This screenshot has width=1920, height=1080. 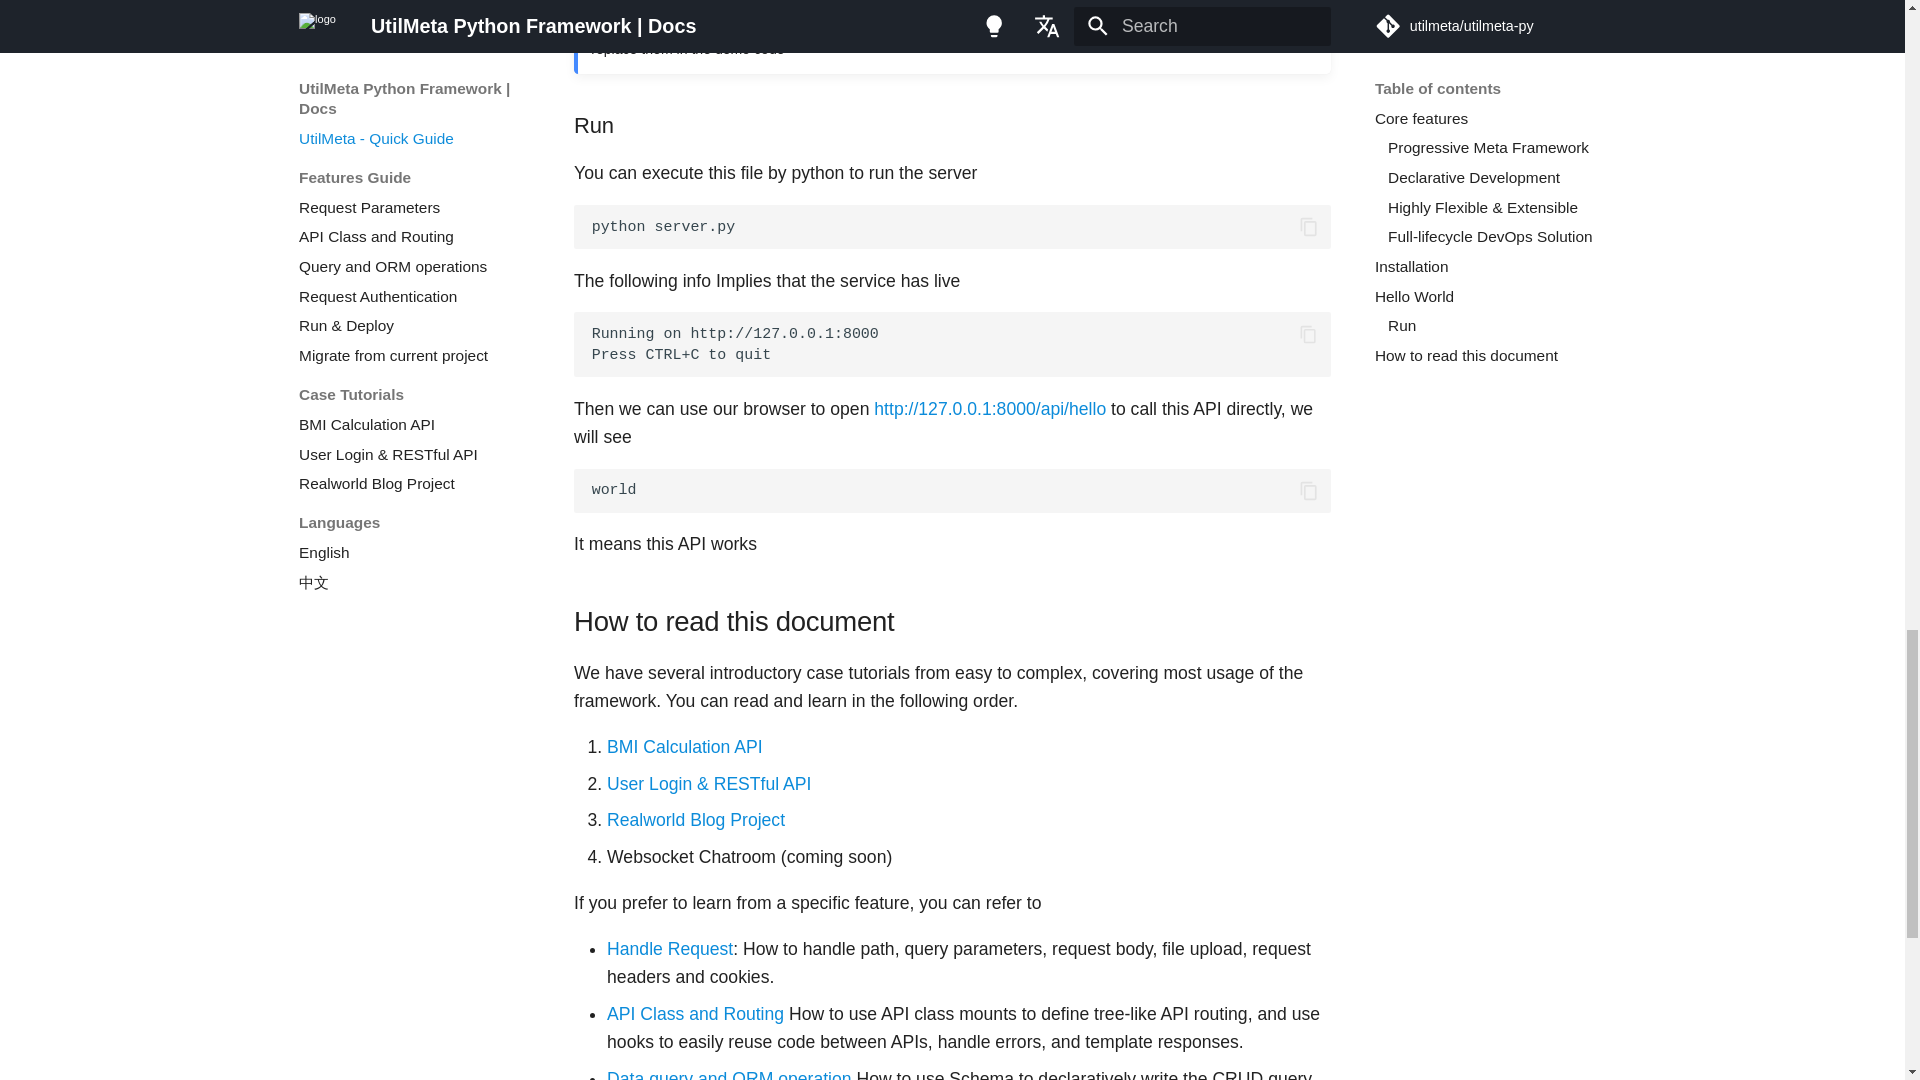 What do you see at coordinates (1309, 226) in the screenshot?
I see `Copy to clipboard` at bounding box center [1309, 226].